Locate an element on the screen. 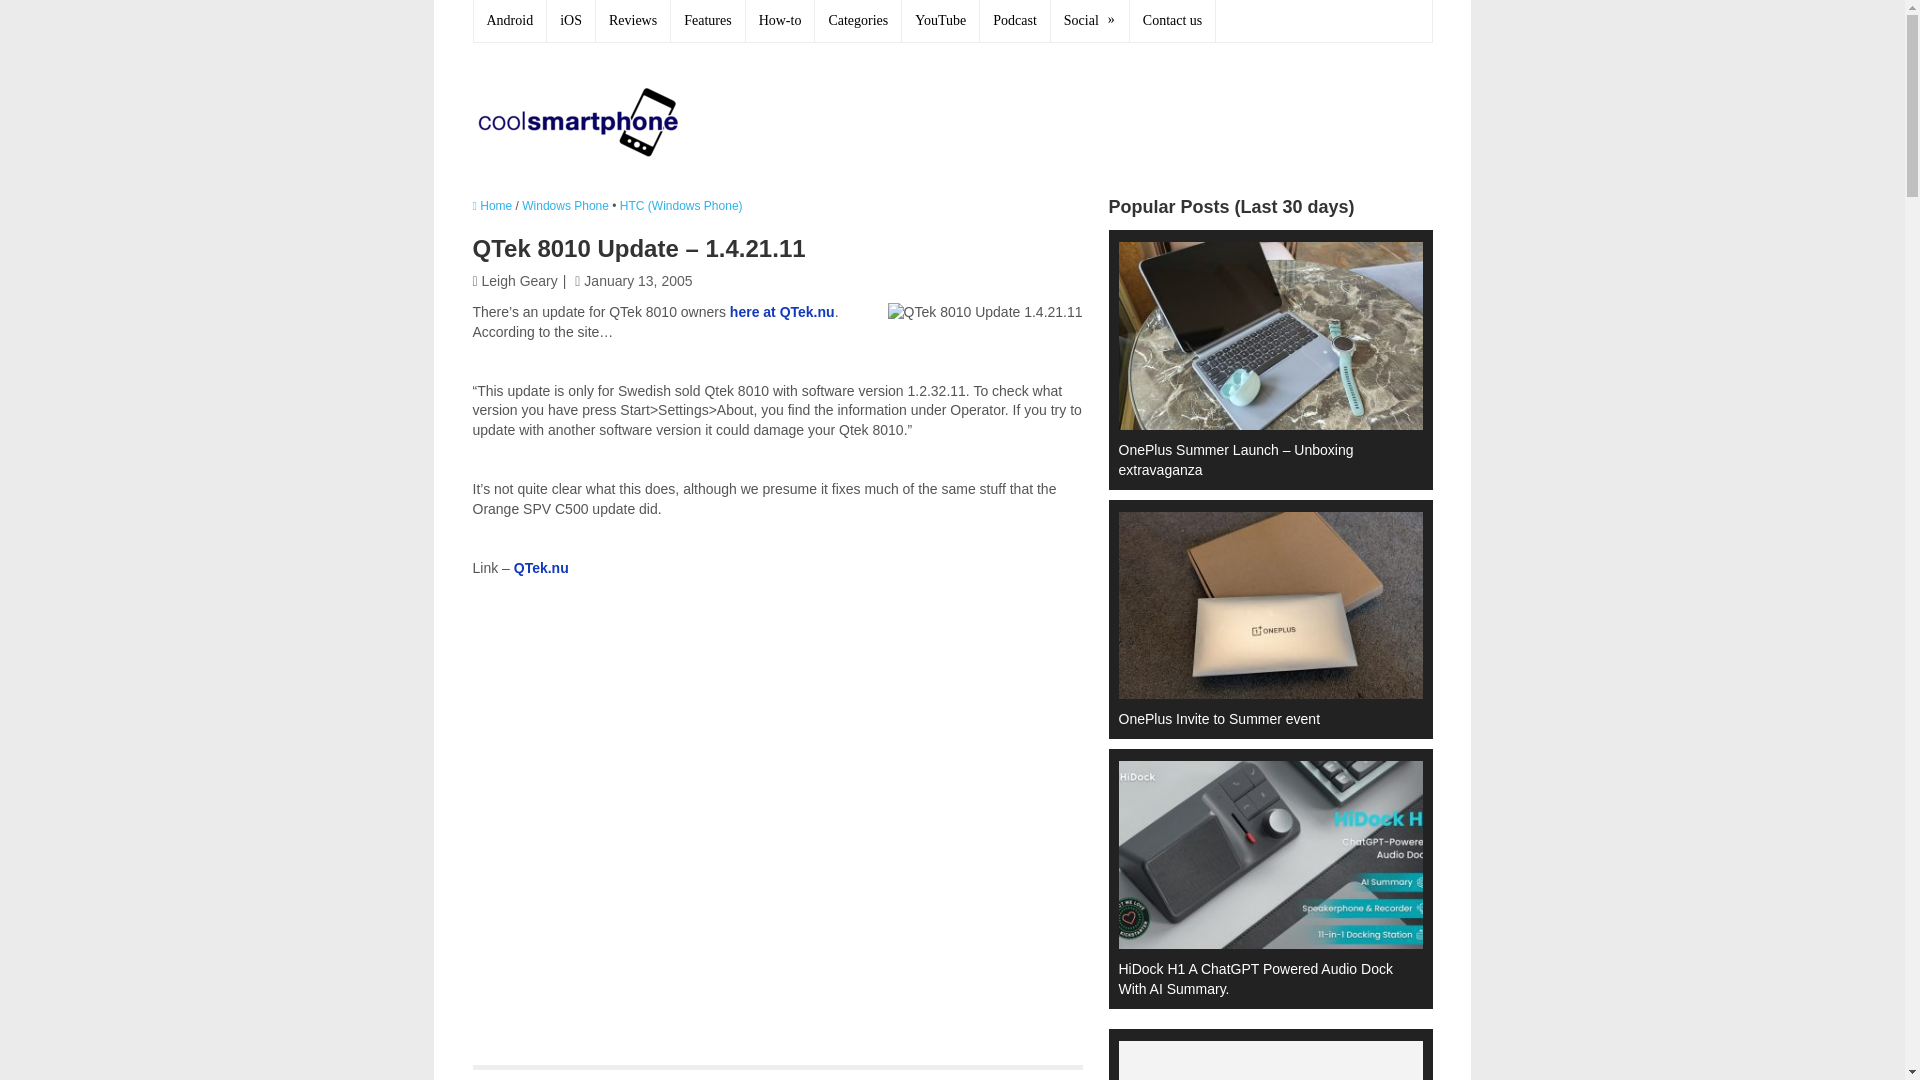 The width and height of the screenshot is (1920, 1080). OnePlus Invite to Summer event is located at coordinates (1260, 618).